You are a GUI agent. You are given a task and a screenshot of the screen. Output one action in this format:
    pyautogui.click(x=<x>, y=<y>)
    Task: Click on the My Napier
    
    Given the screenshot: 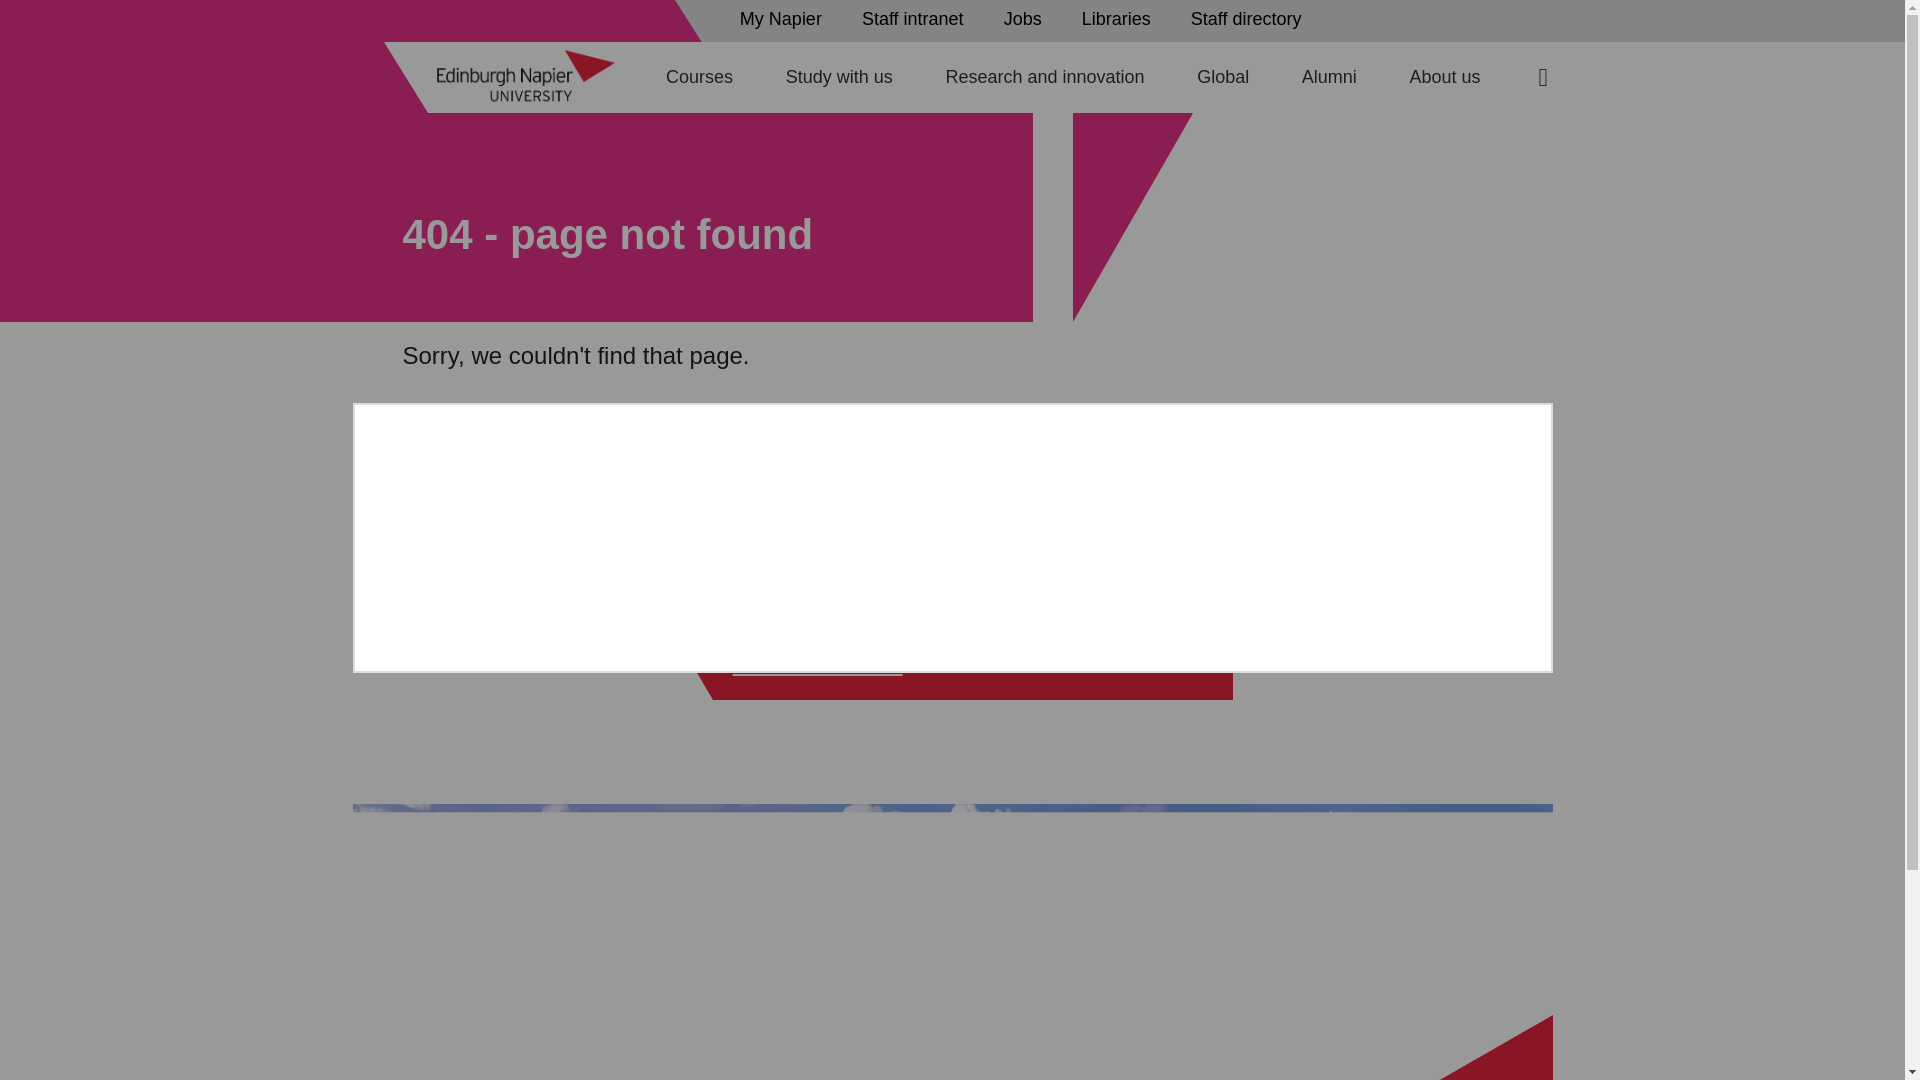 What is the action you would take?
    pyautogui.click(x=786, y=18)
    